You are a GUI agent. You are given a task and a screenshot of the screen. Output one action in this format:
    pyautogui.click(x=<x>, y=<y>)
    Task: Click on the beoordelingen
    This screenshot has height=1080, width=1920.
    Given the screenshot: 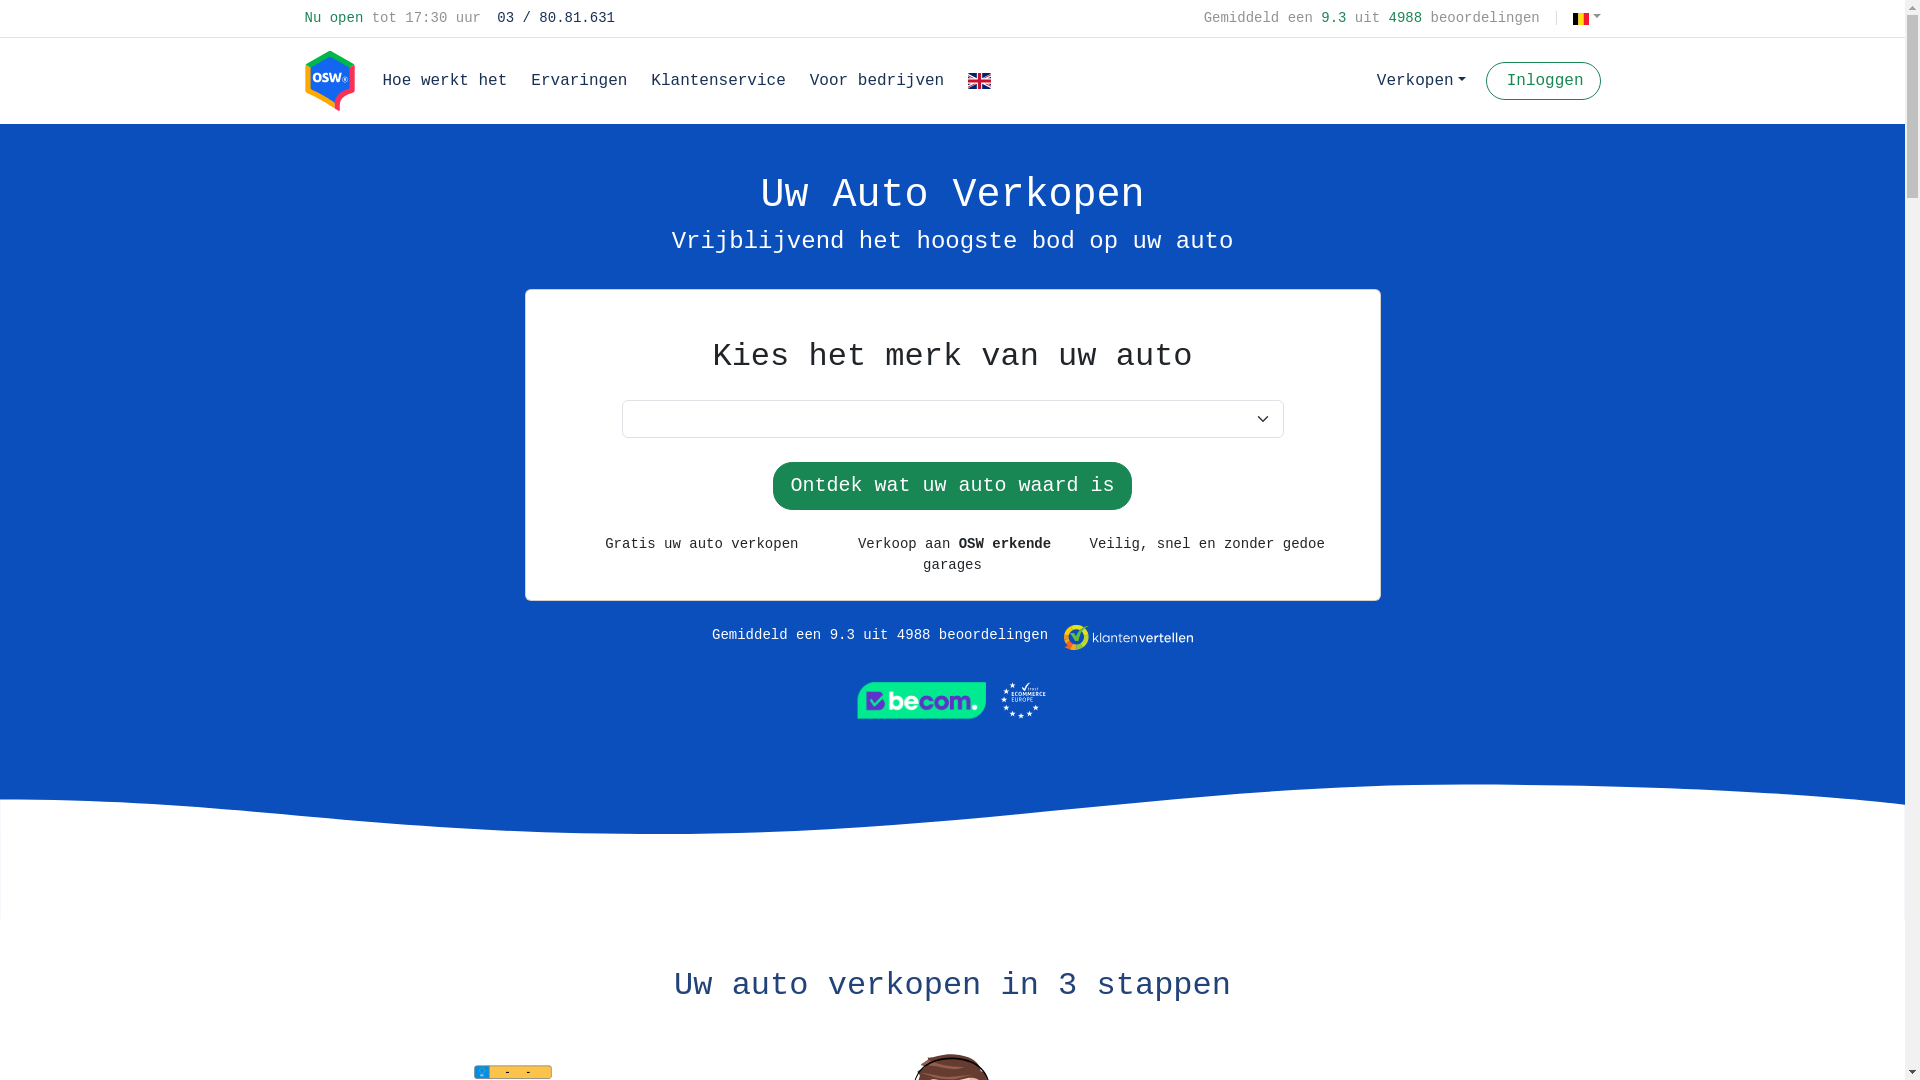 What is the action you would take?
    pyautogui.click(x=994, y=635)
    